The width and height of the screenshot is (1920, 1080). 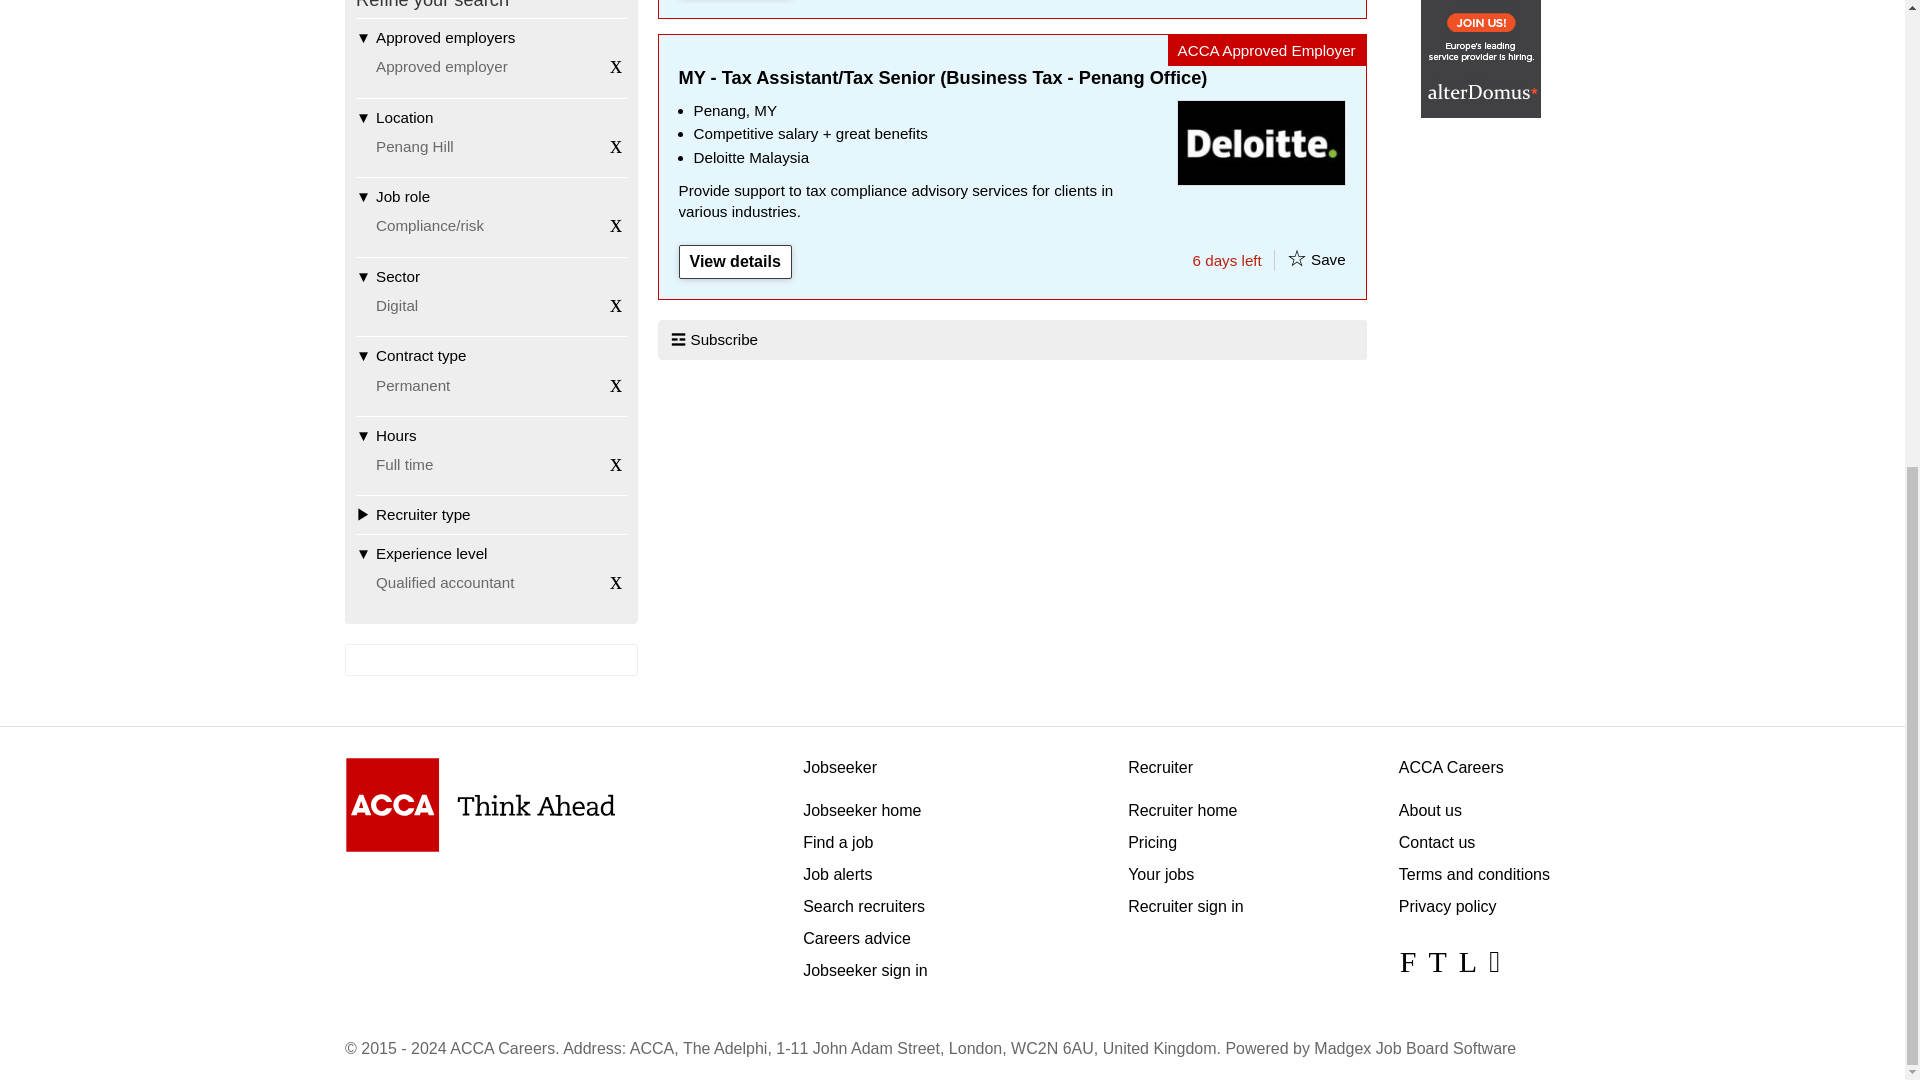 What do you see at coordinates (1296, 258) in the screenshot?
I see `Add to shortlist` at bounding box center [1296, 258].